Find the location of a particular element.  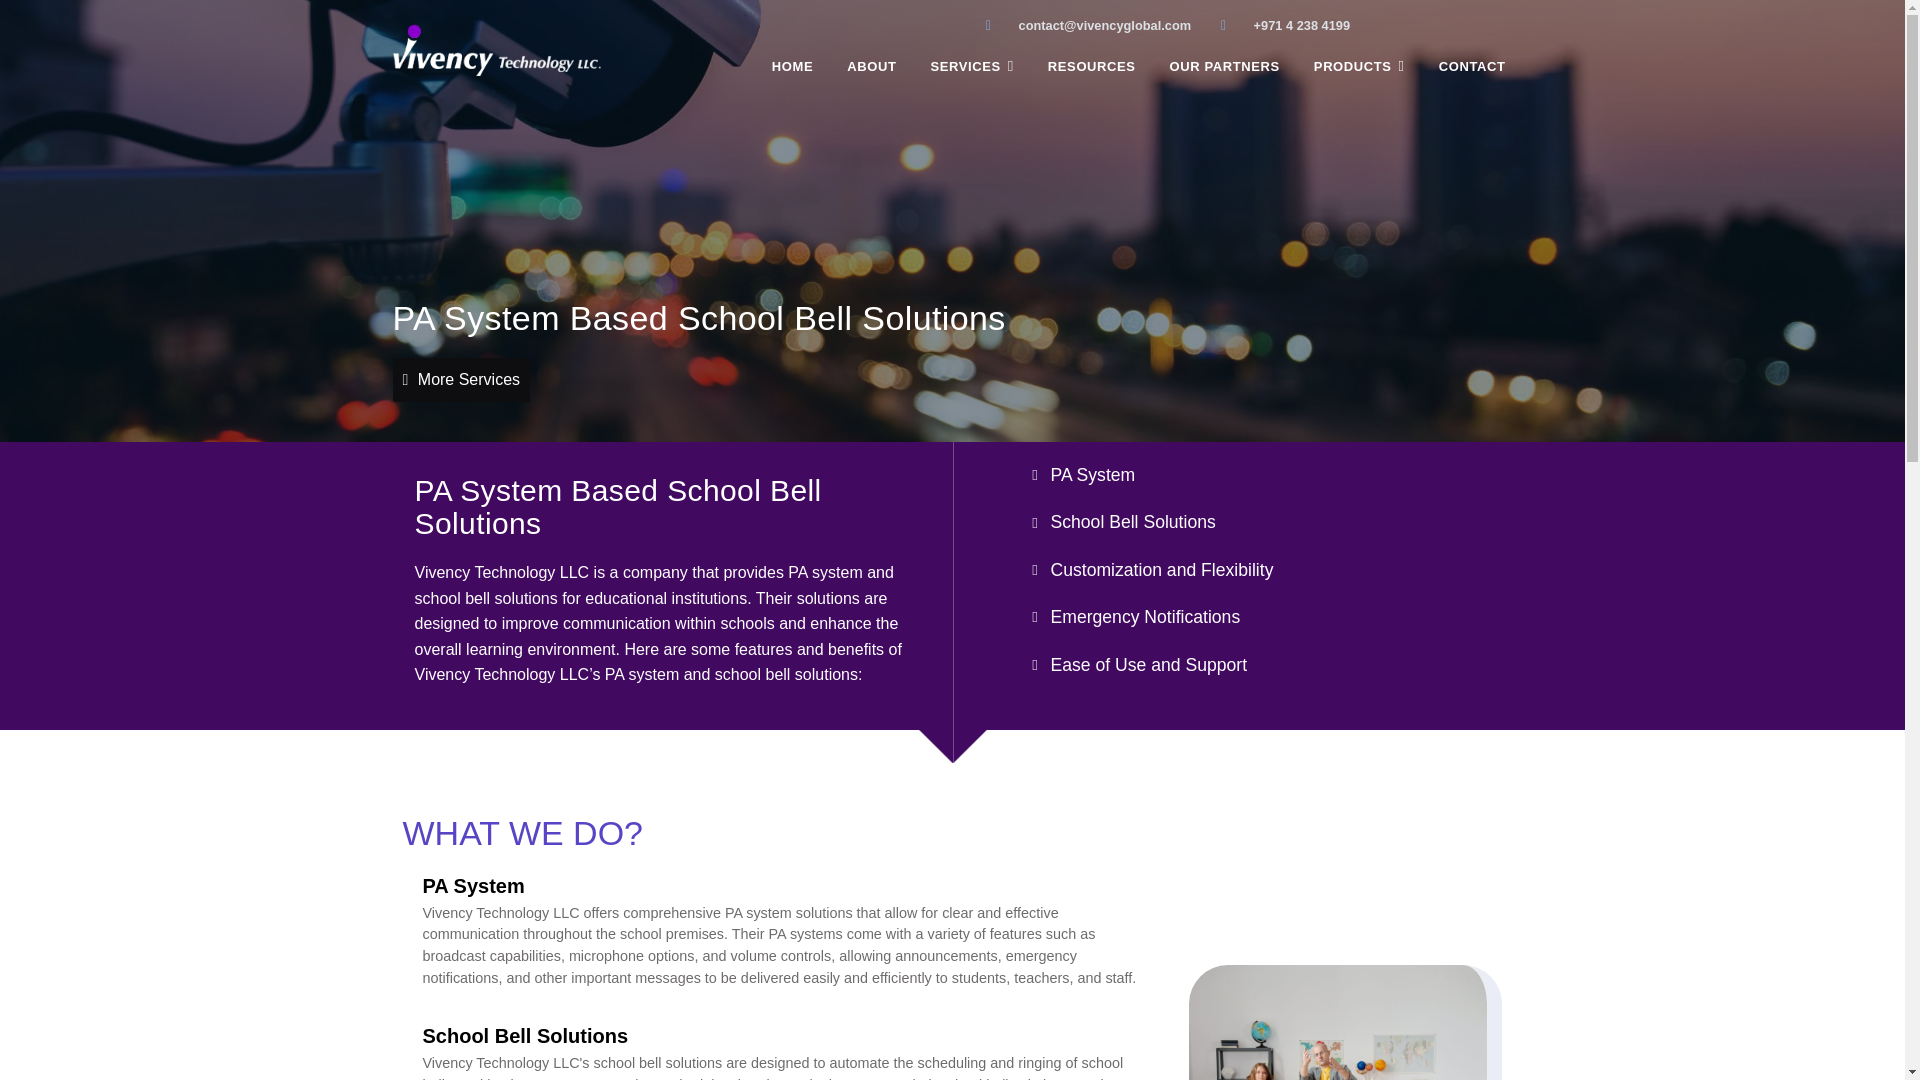

CONTACT is located at coordinates (1472, 66).